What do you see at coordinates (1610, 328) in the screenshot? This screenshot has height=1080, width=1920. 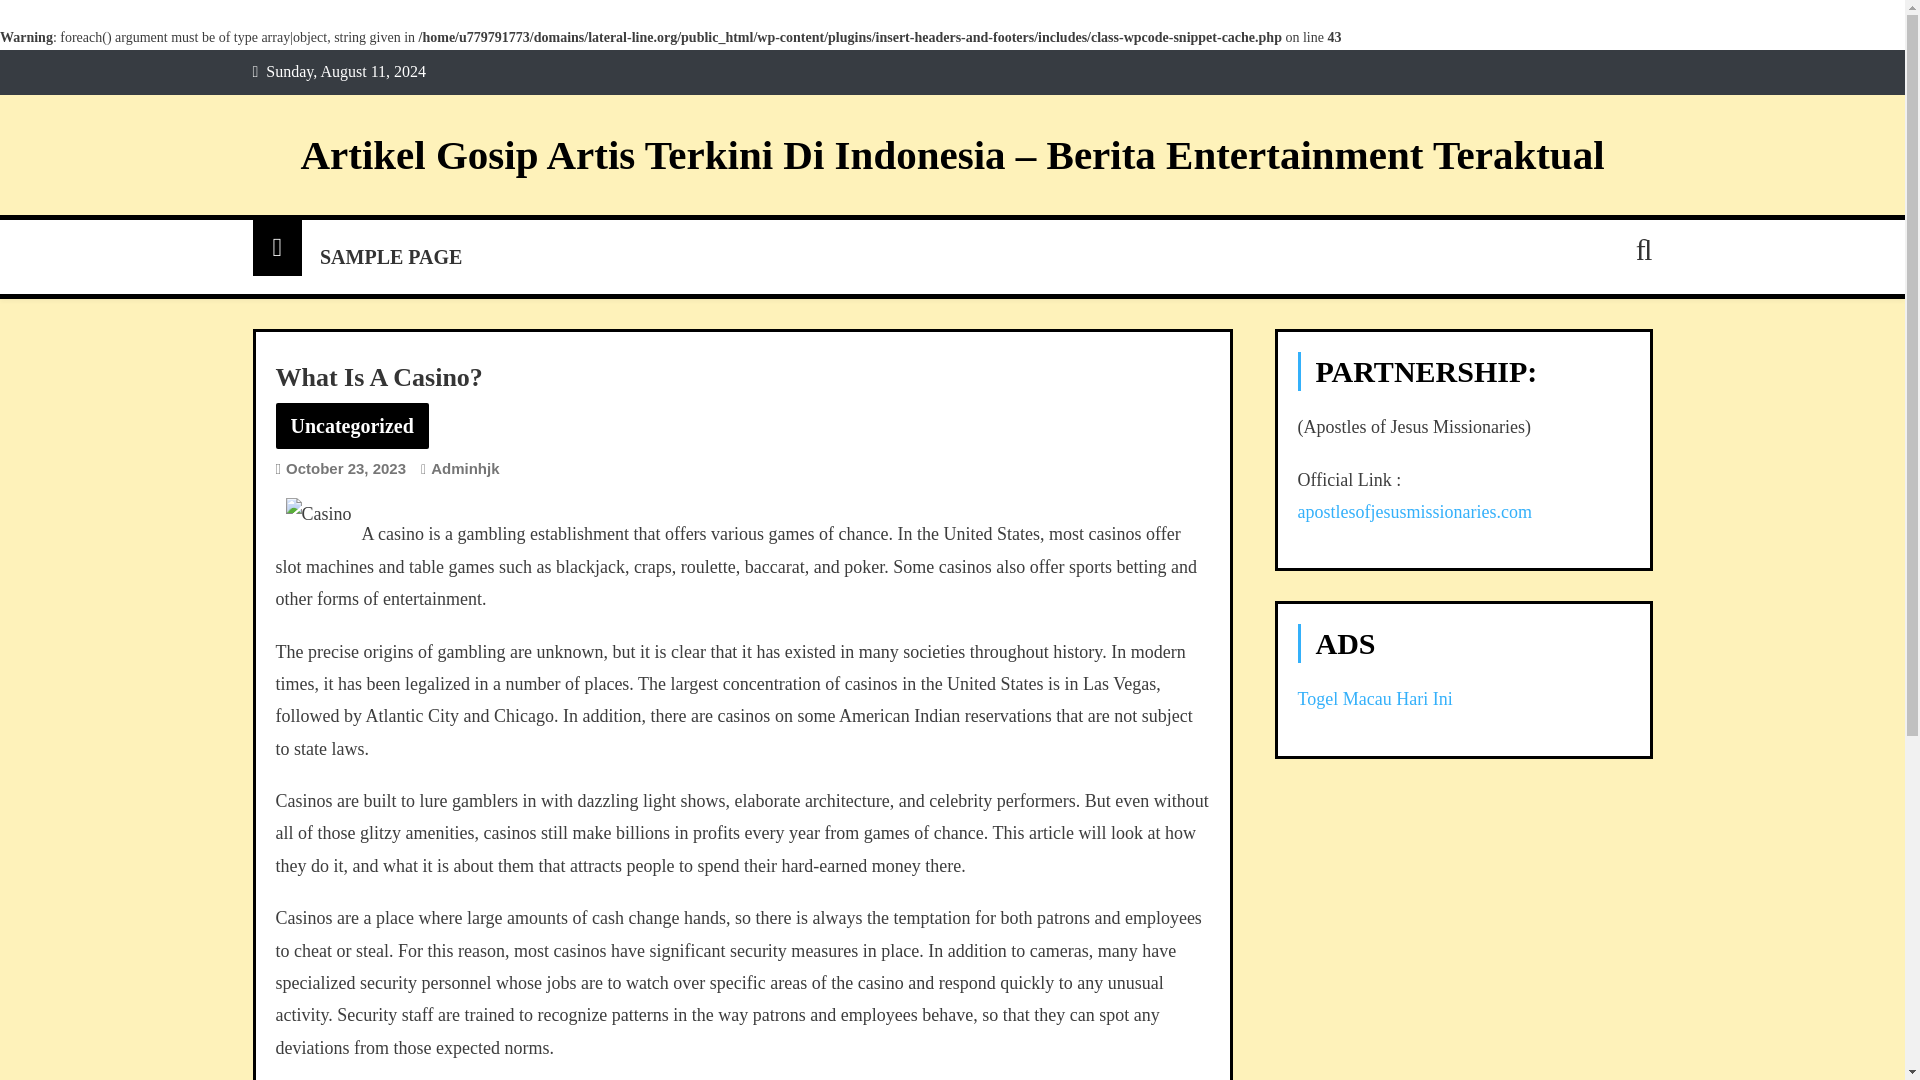 I see `Search` at bounding box center [1610, 328].